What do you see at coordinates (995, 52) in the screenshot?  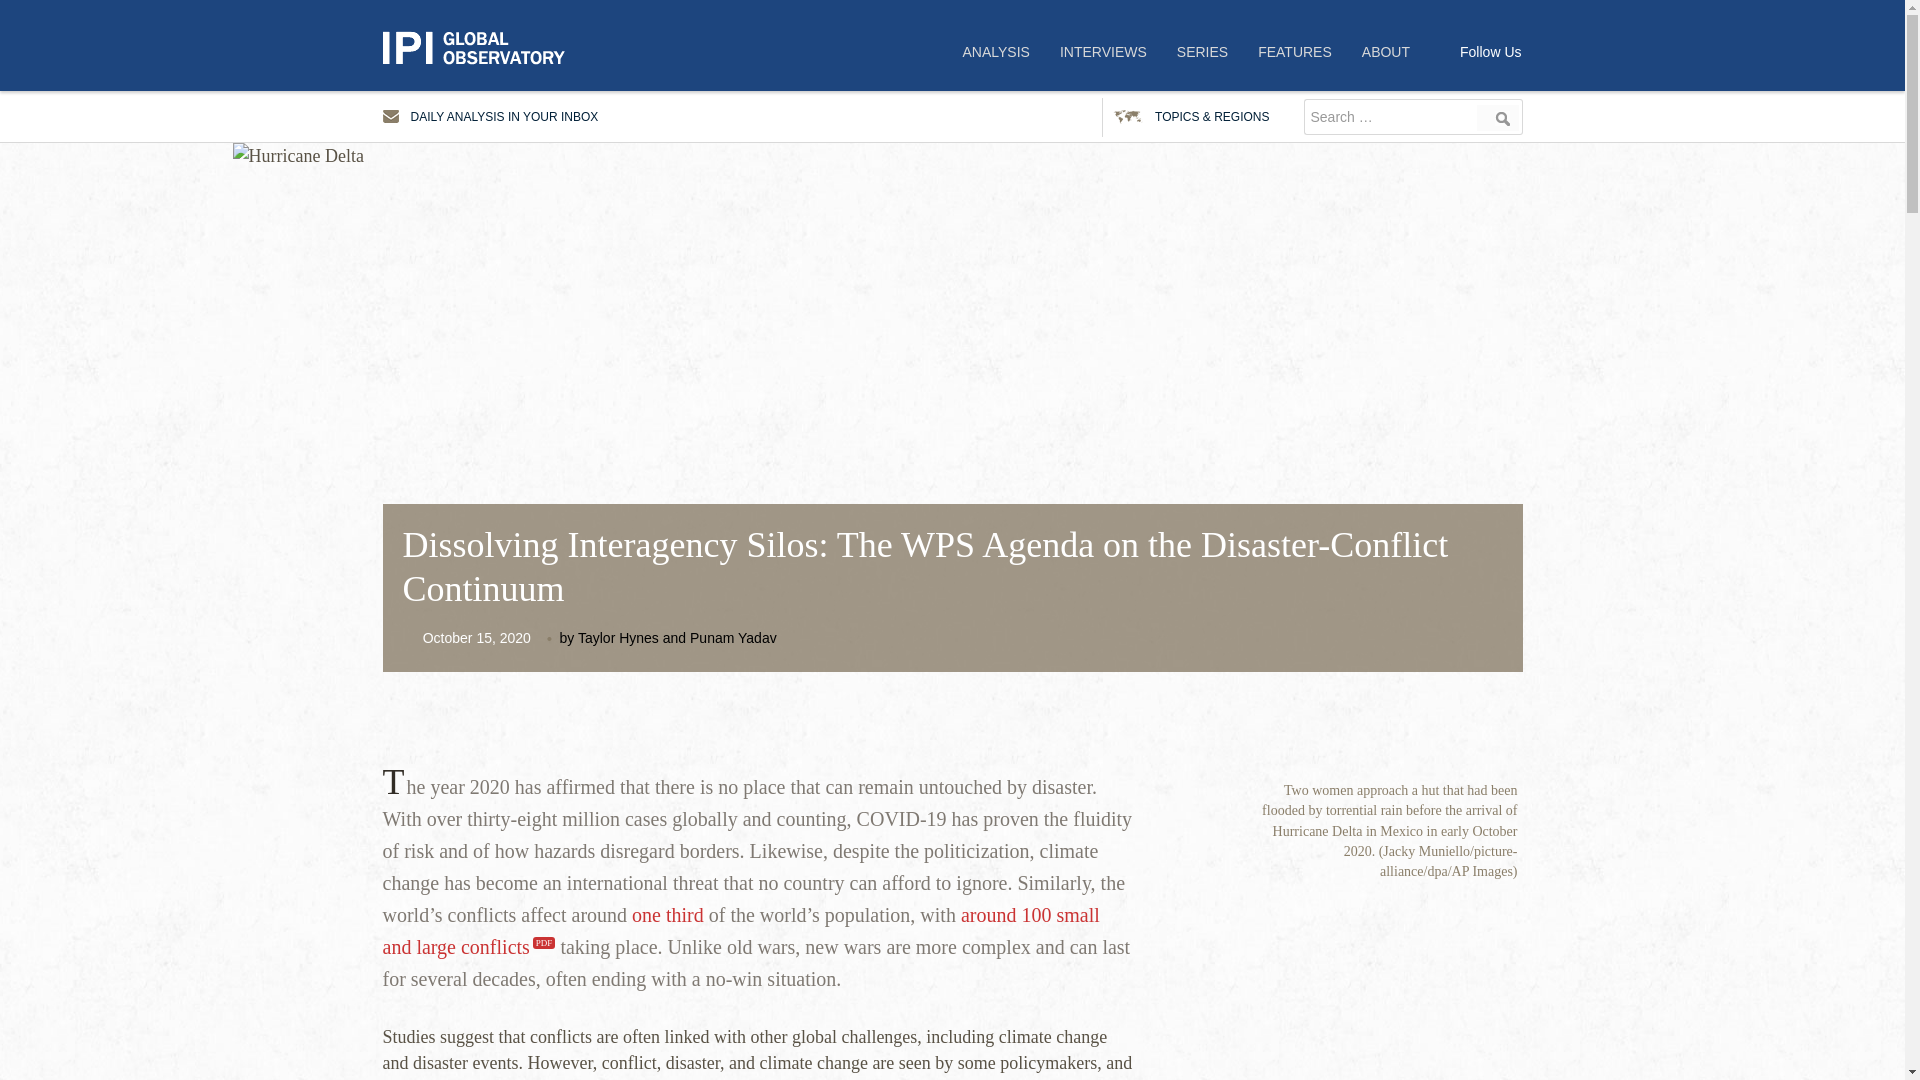 I see `ANALYSIS` at bounding box center [995, 52].